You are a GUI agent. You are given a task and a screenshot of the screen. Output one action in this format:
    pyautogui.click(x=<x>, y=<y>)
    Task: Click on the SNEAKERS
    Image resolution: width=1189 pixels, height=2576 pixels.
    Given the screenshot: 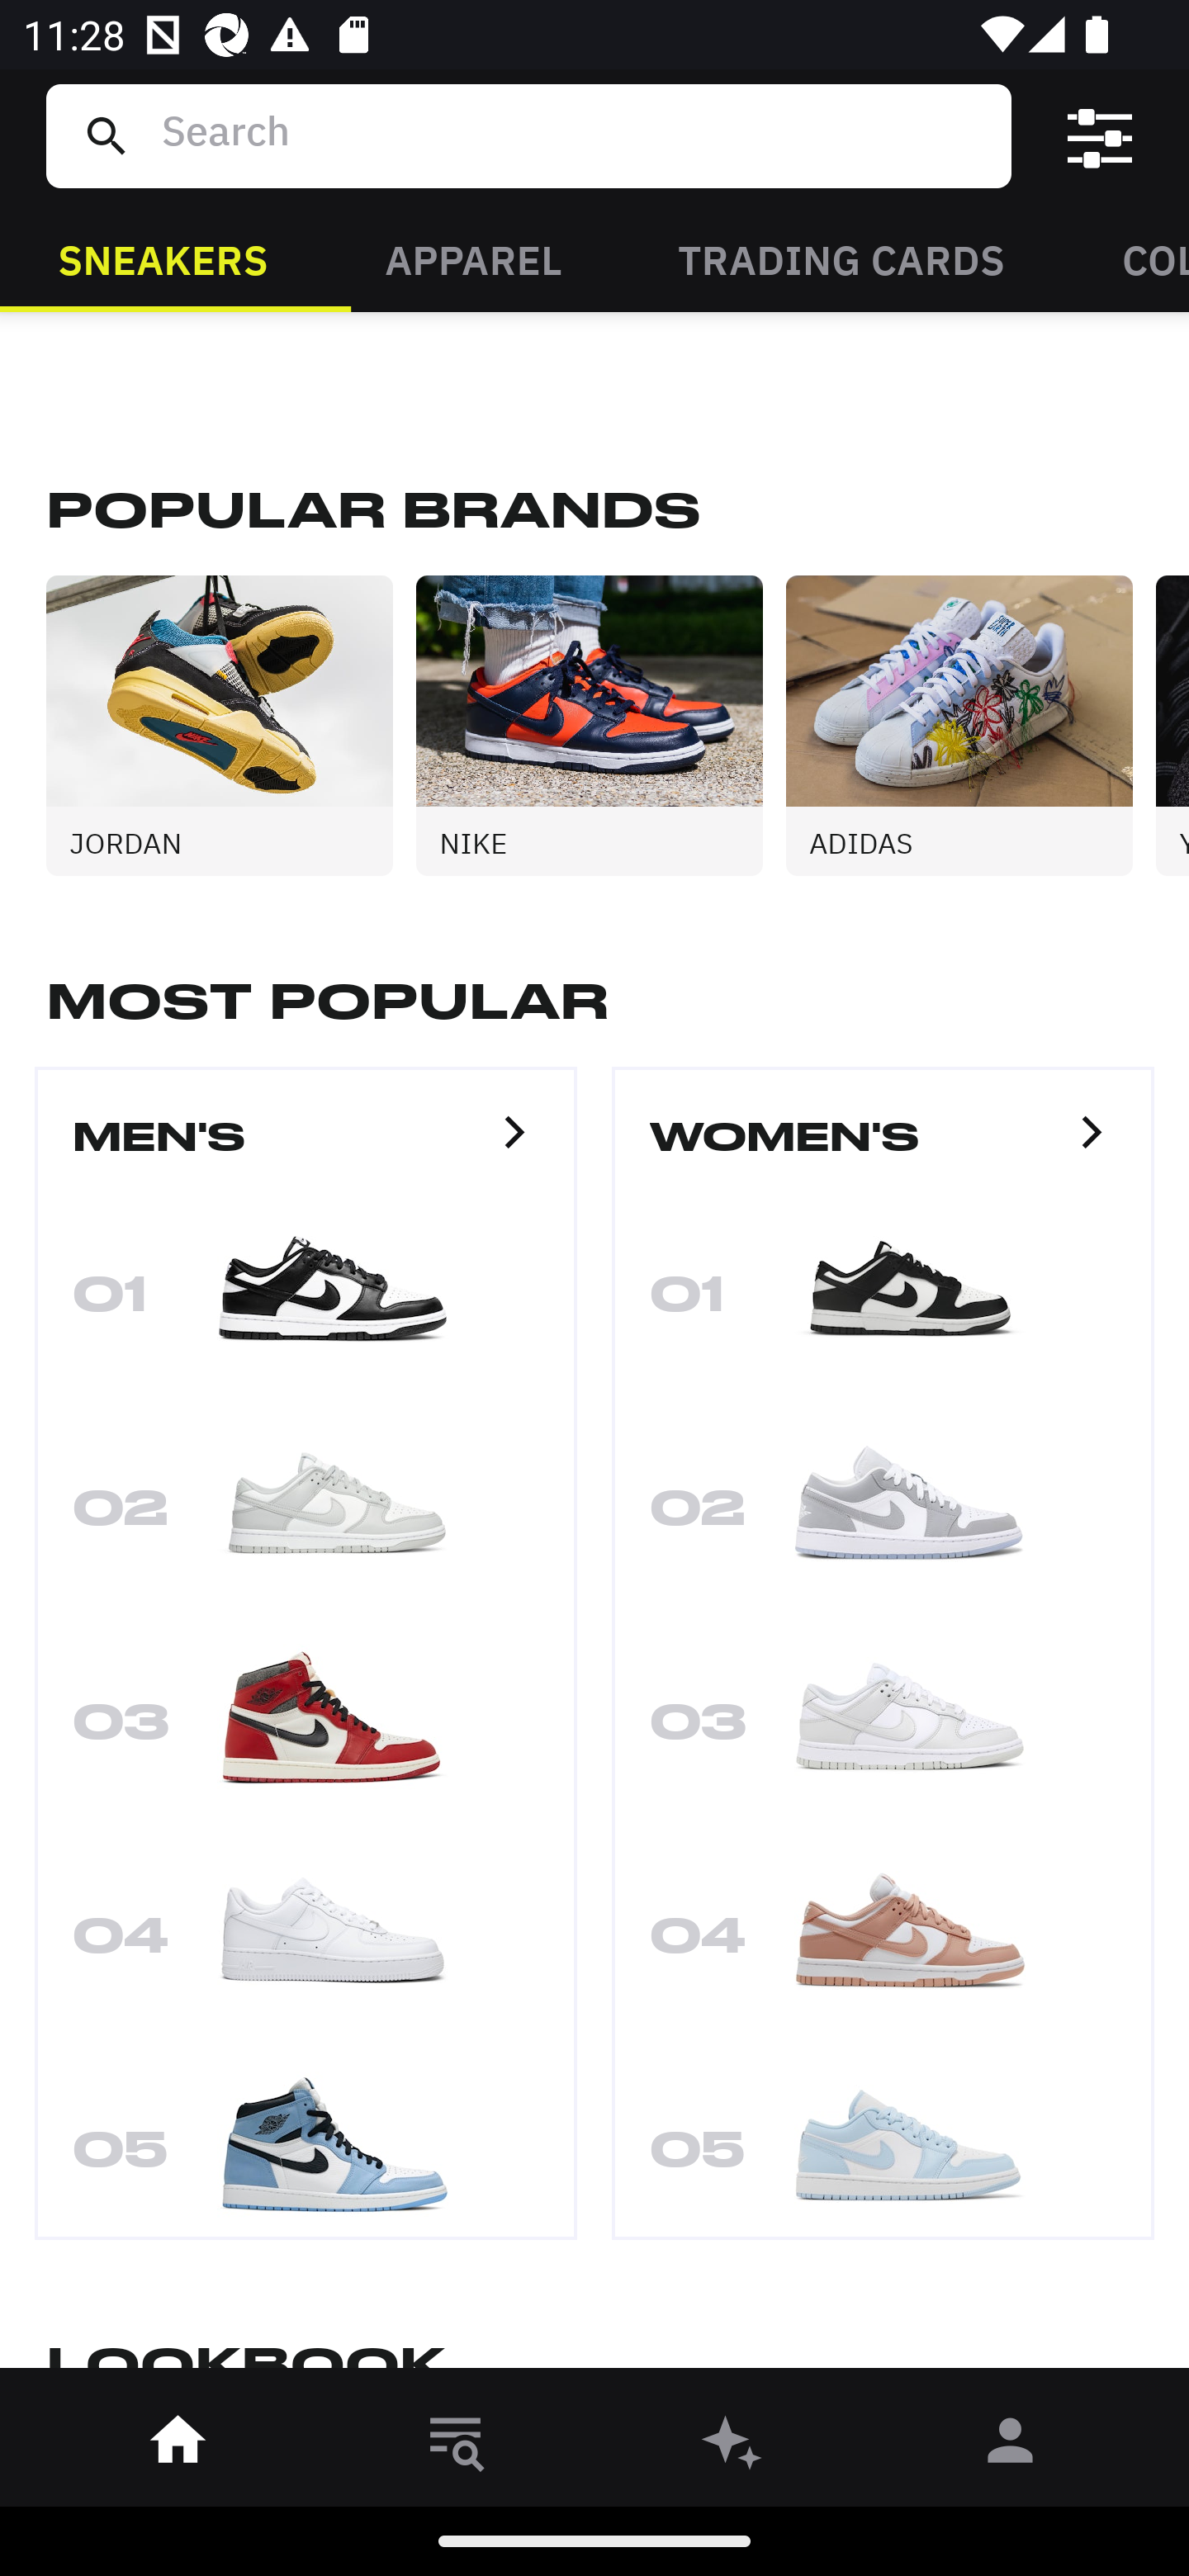 What is the action you would take?
    pyautogui.click(x=163, y=258)
    